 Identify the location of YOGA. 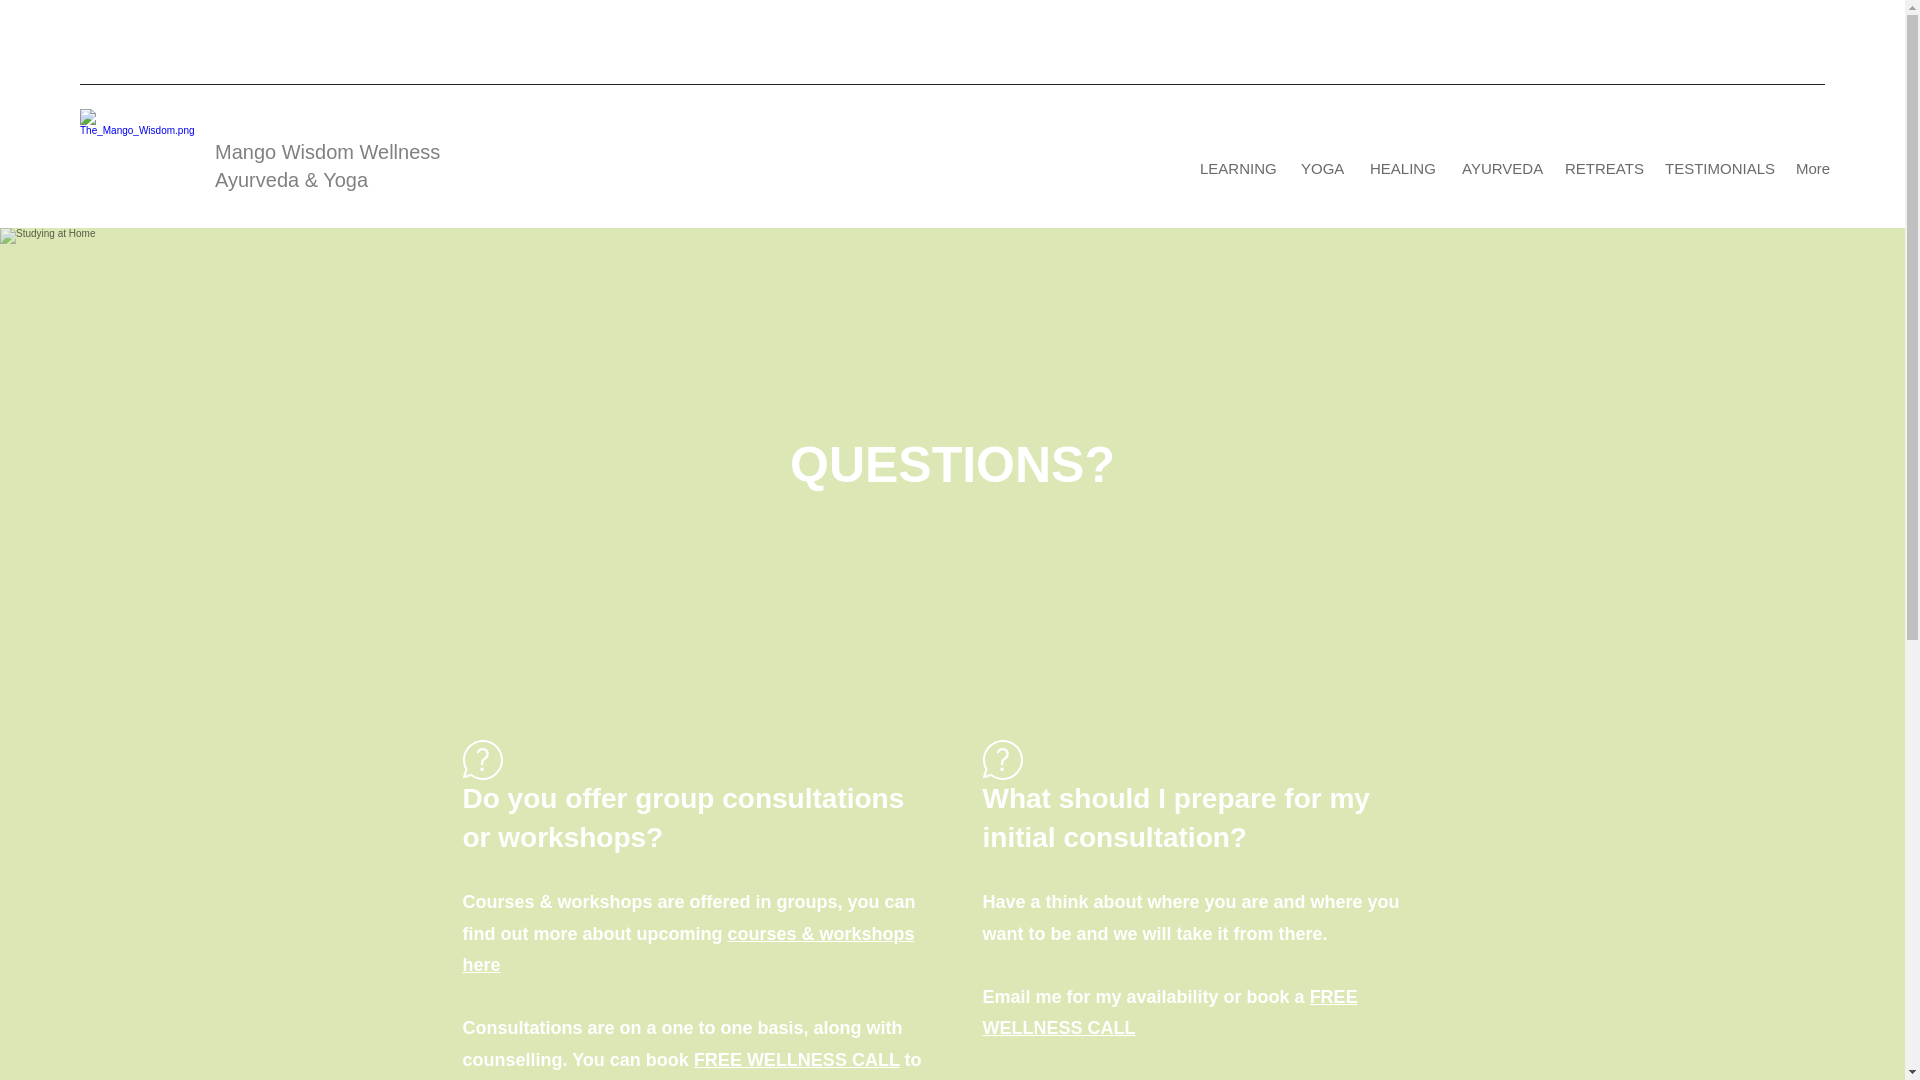
(1318, 168).